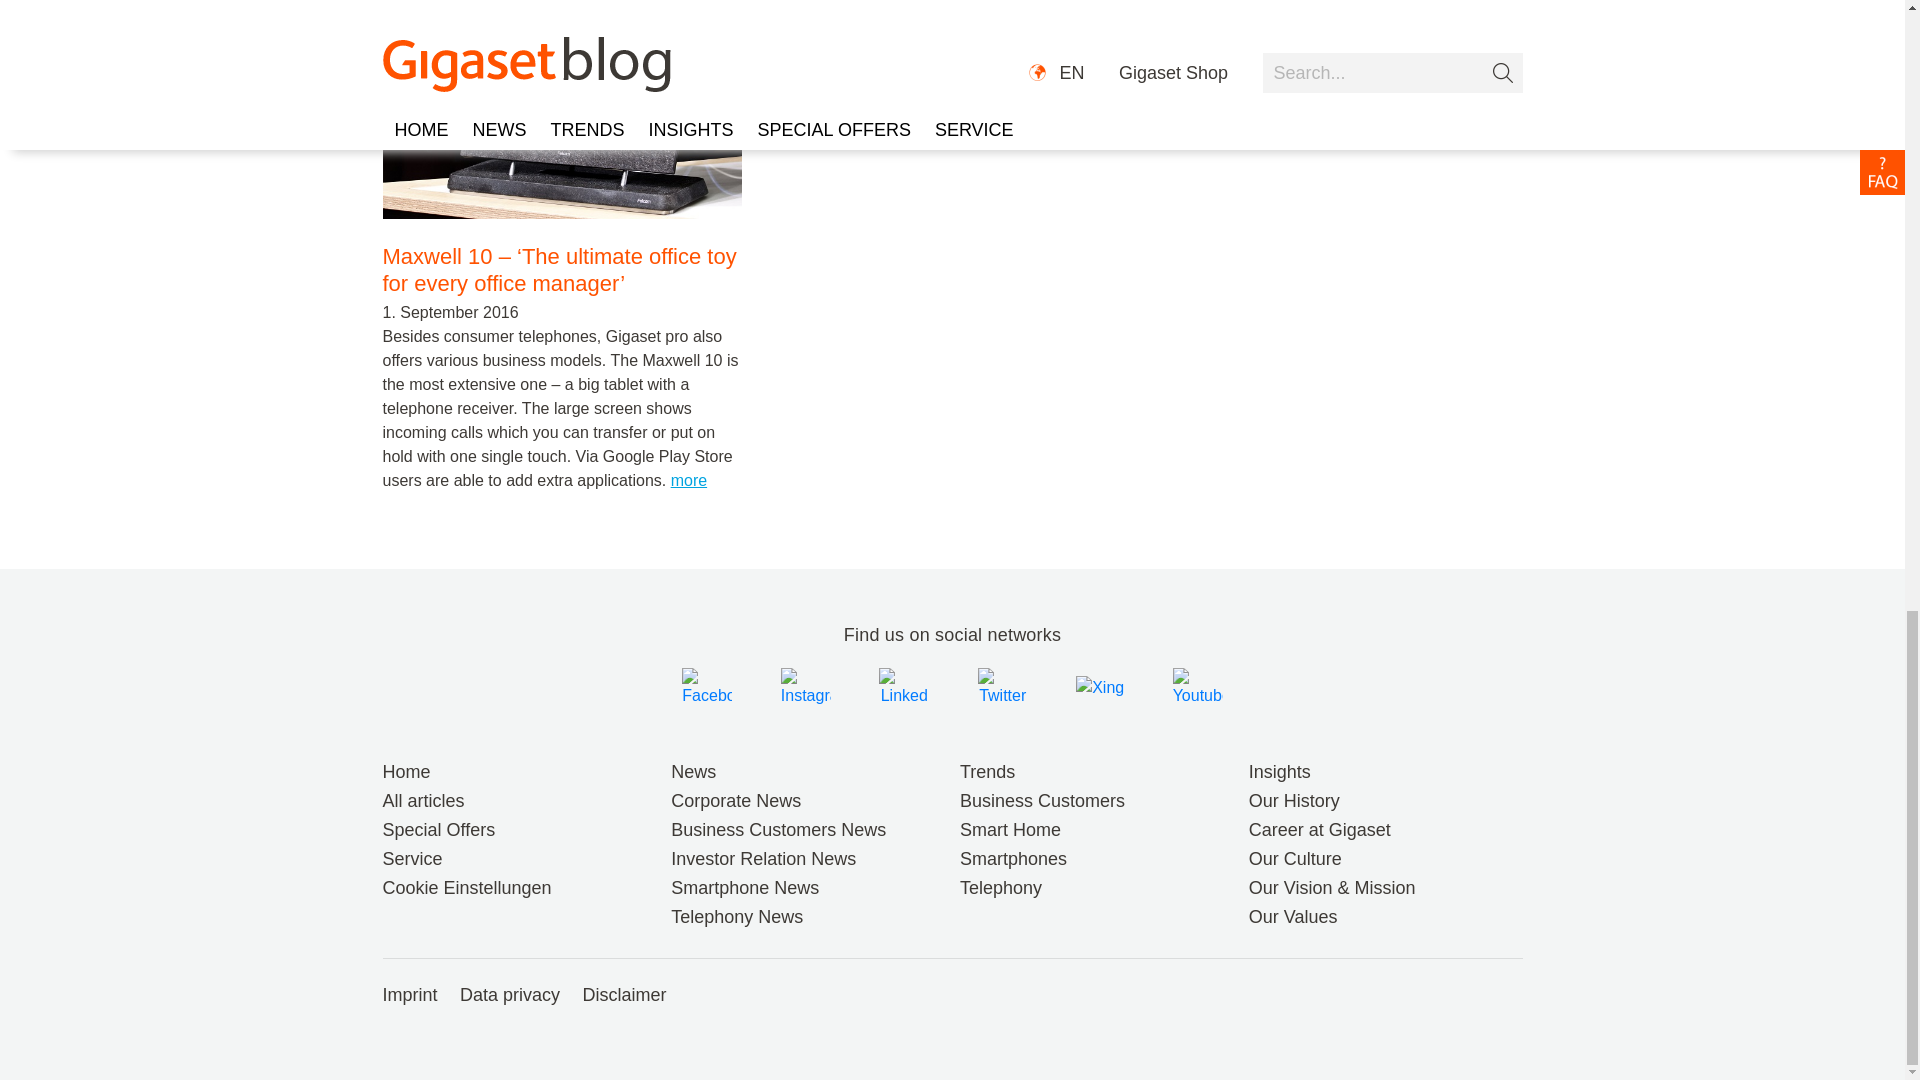  I want to click on Instagram, so click(806, 688).